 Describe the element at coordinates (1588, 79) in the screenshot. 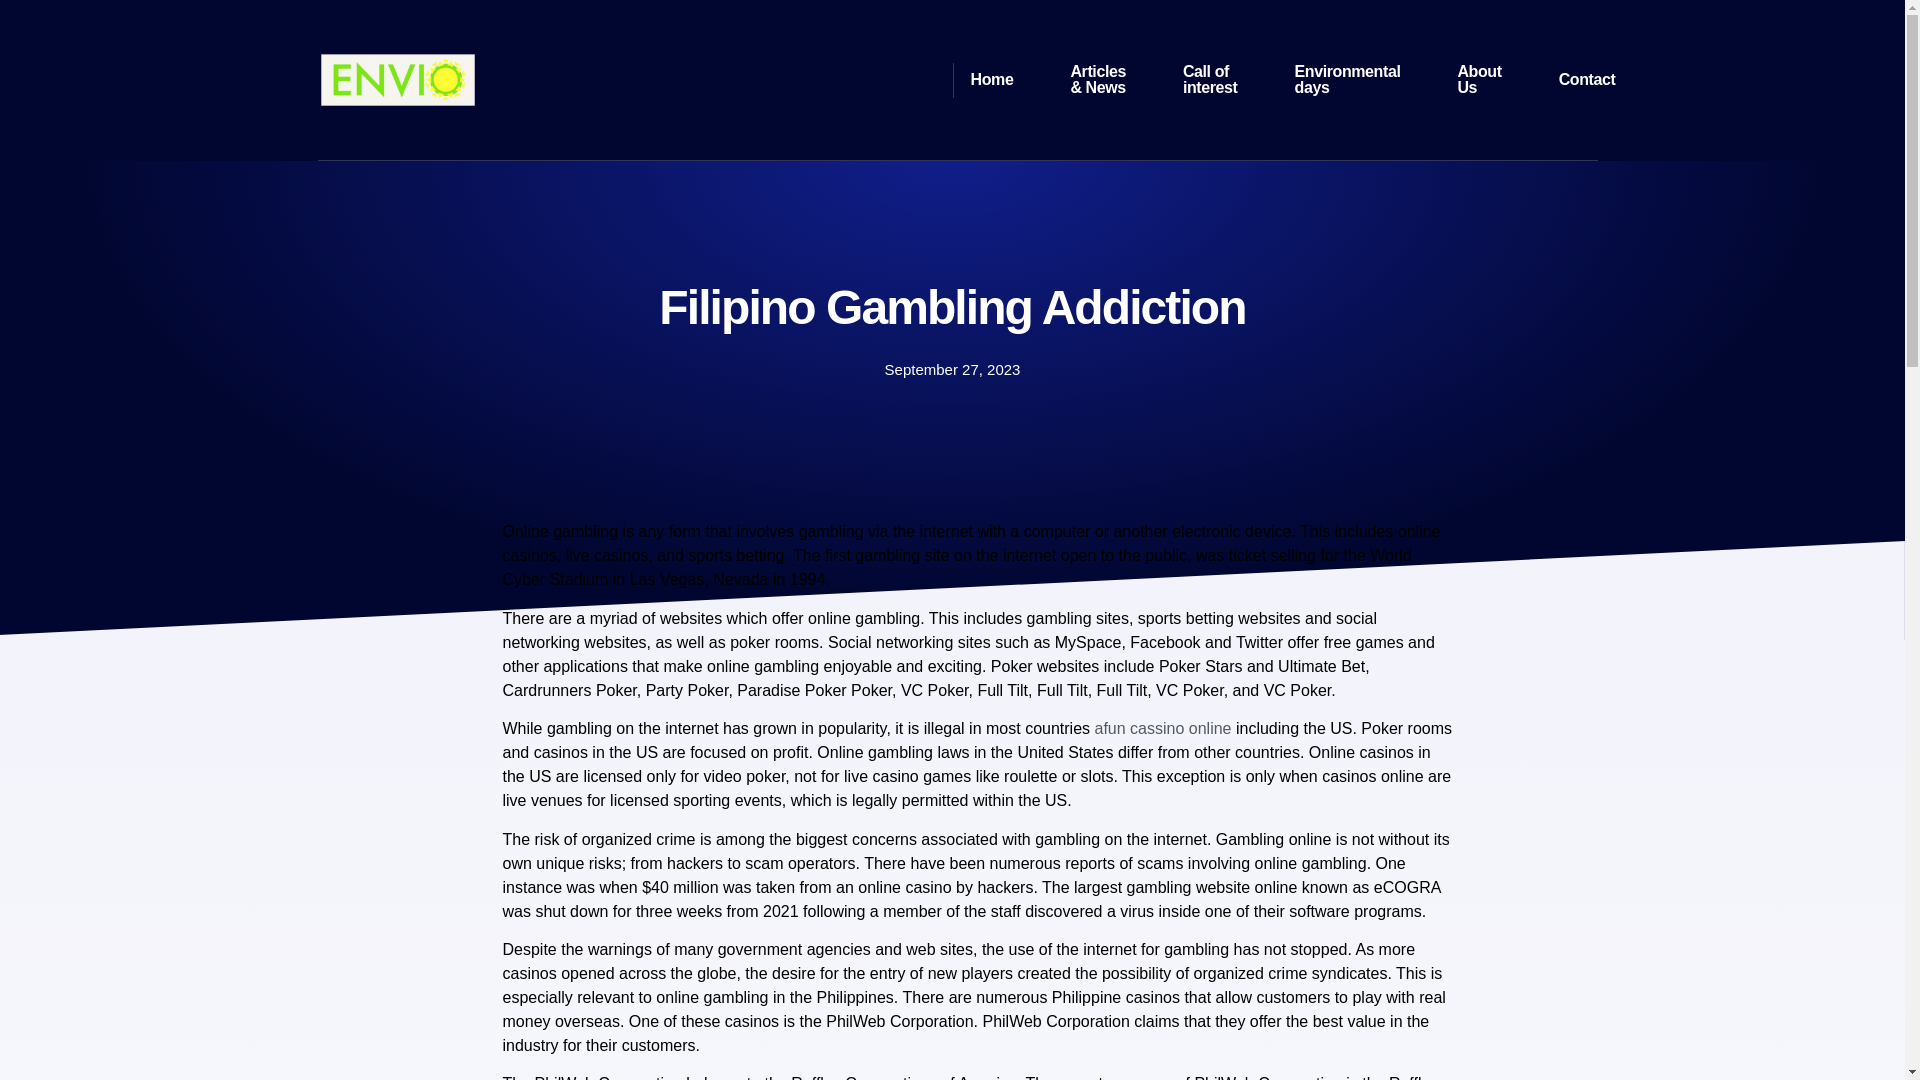

I see `Contact` at that location.